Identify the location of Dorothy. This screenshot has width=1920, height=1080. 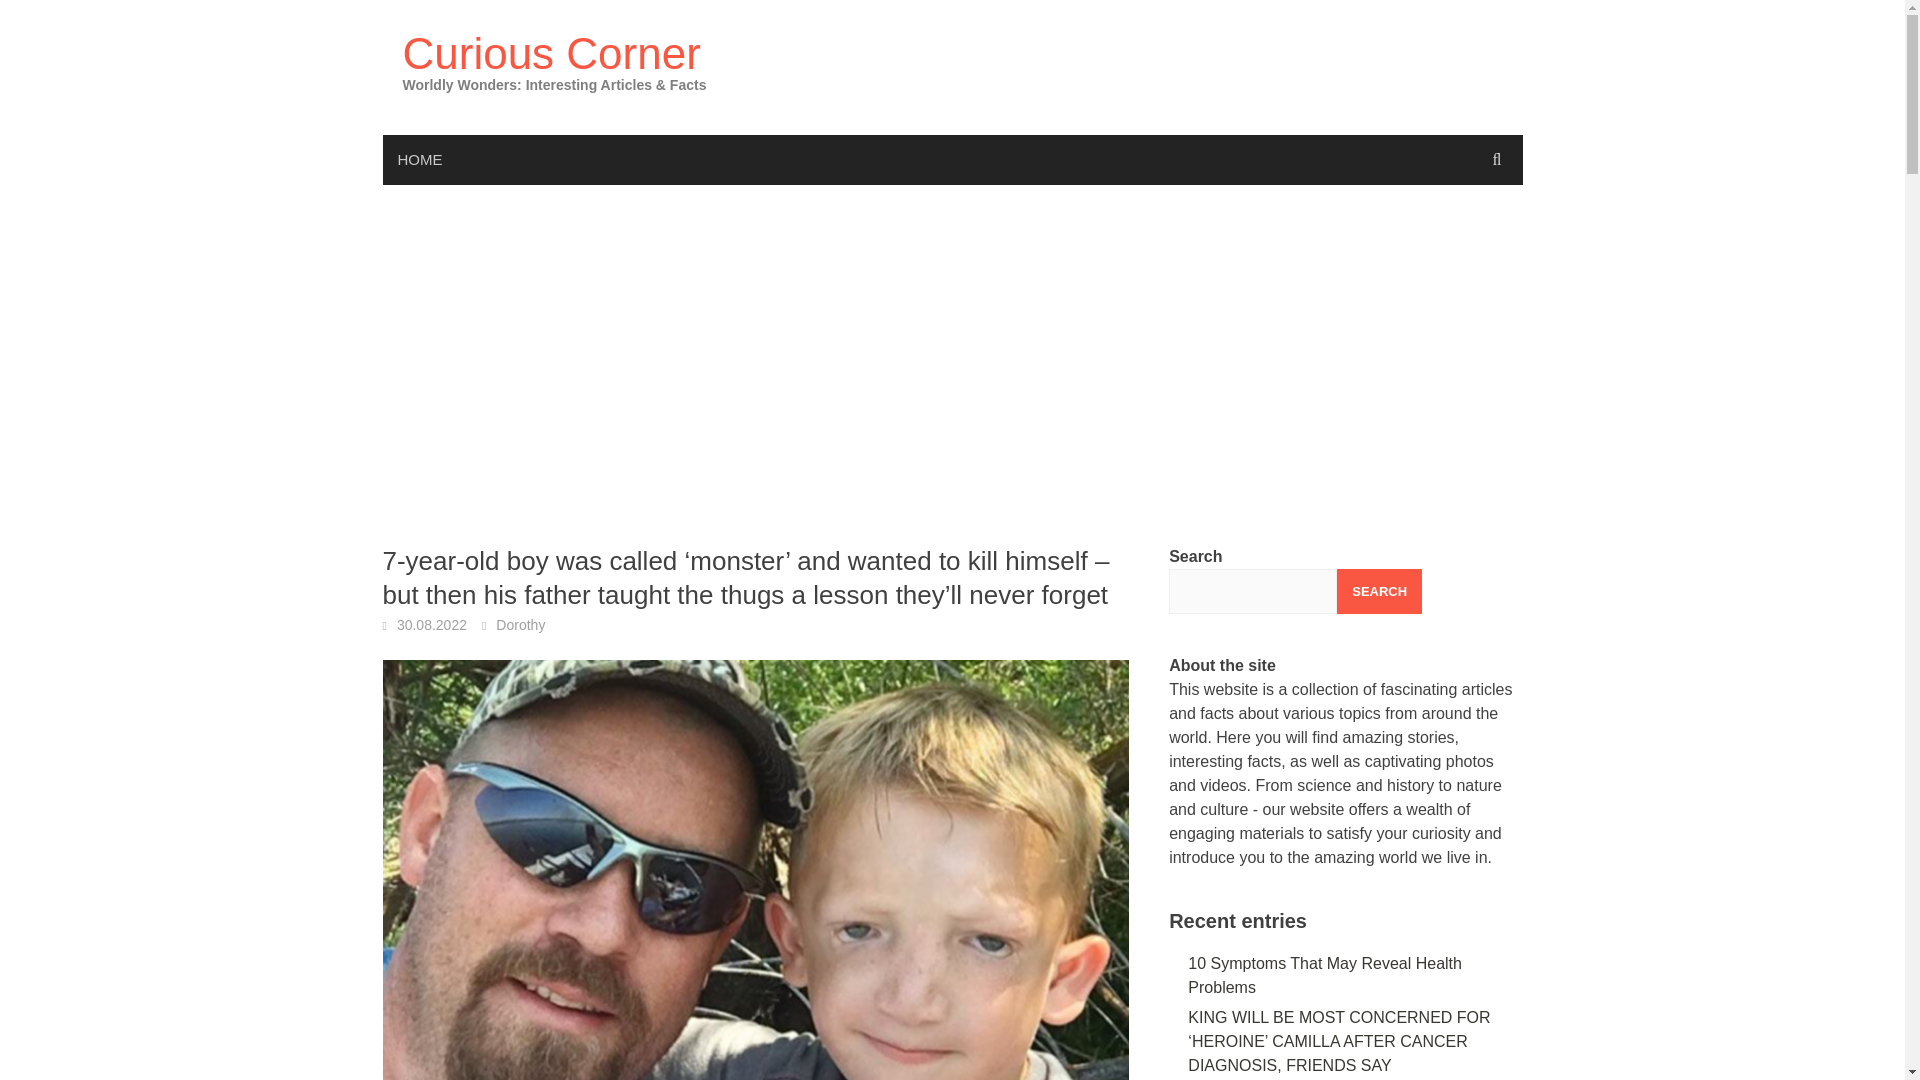
(520, 624).